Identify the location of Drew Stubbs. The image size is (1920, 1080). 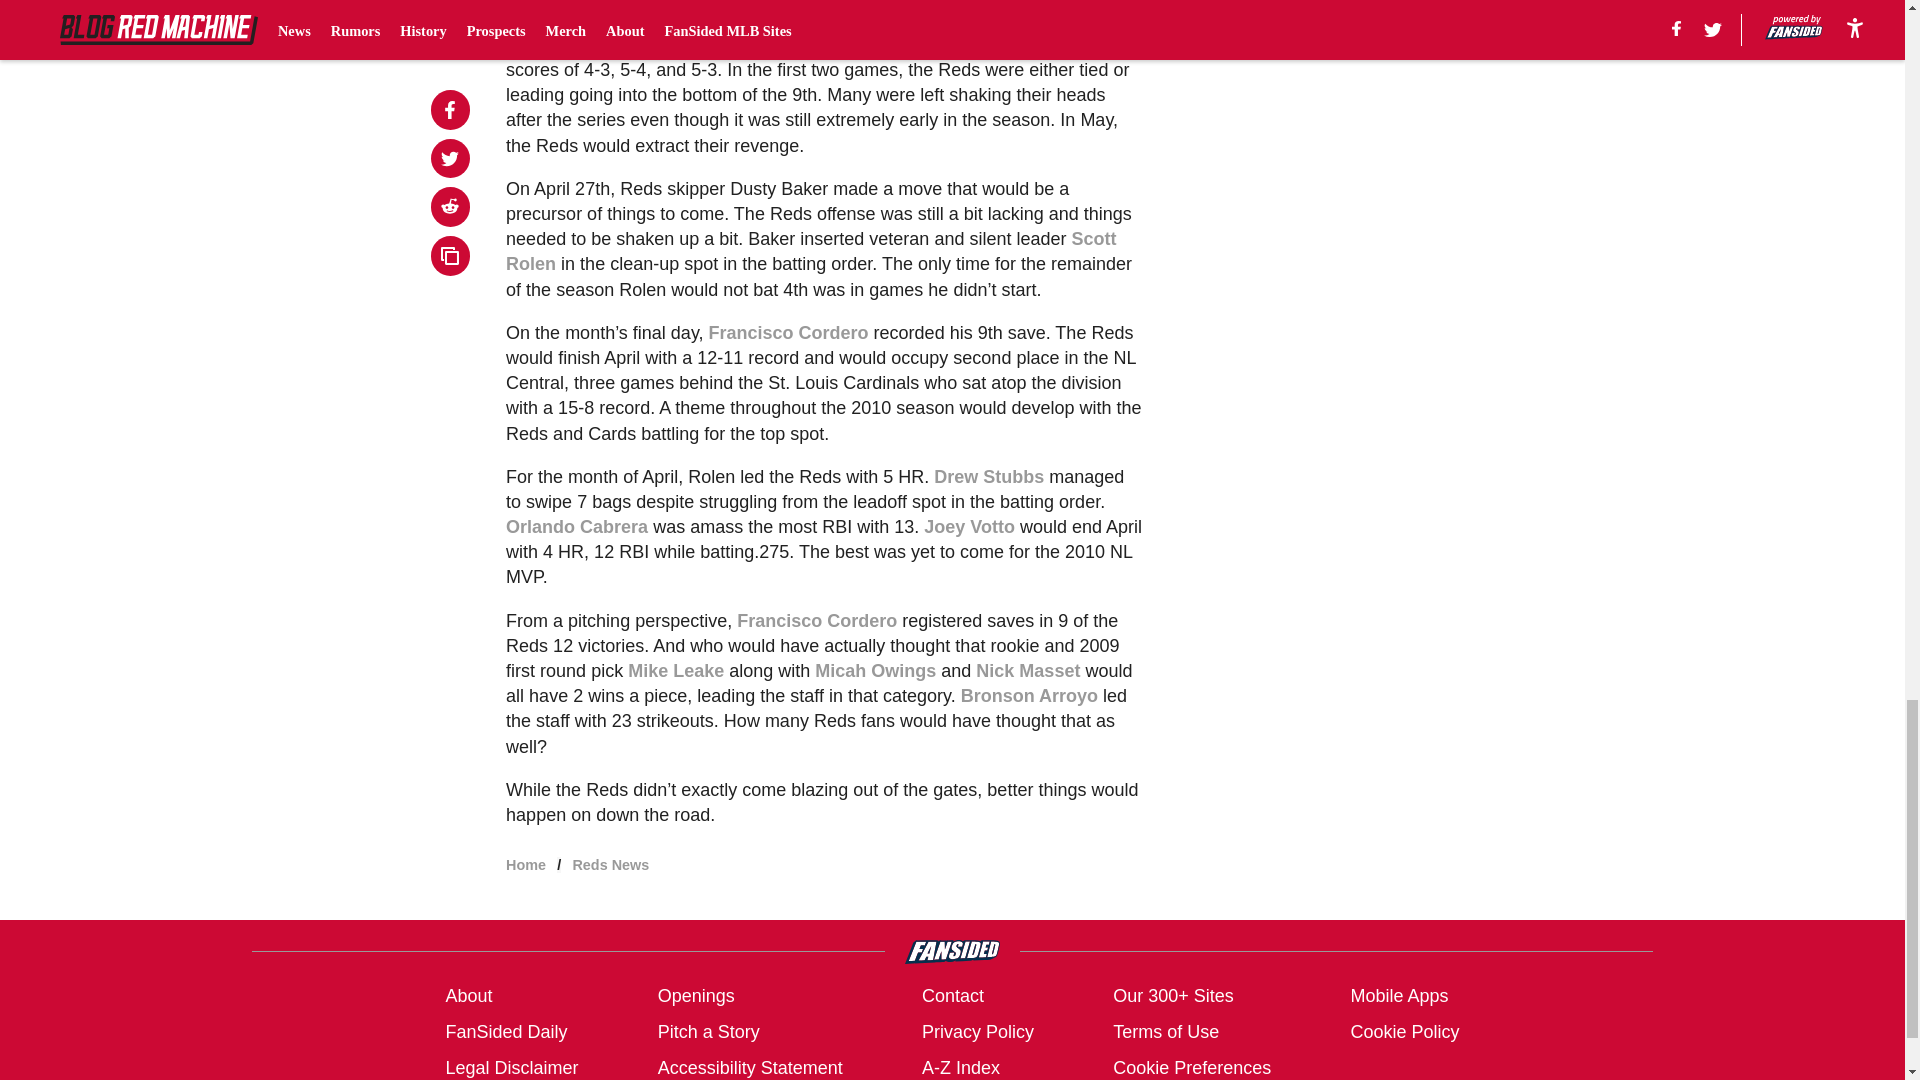
(988, 476).